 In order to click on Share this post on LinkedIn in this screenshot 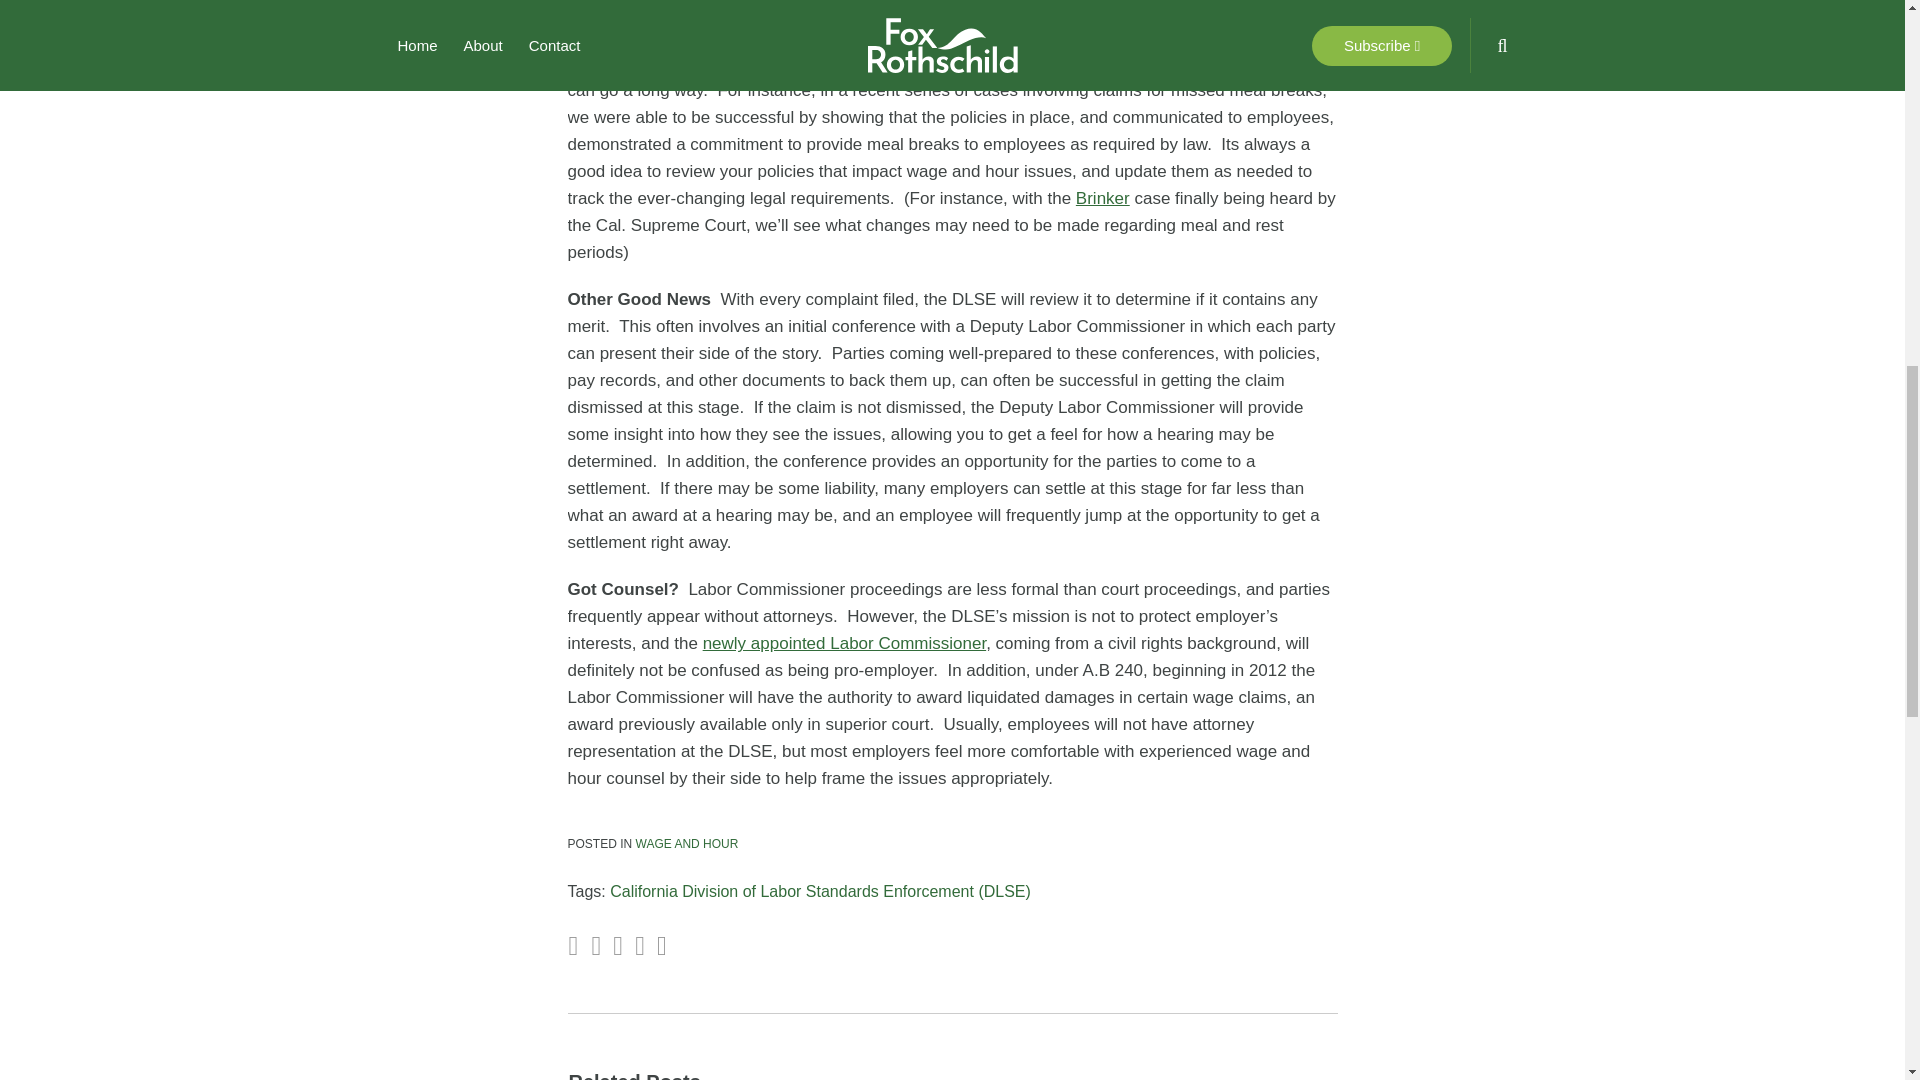, I will do `click(661, 946)`.